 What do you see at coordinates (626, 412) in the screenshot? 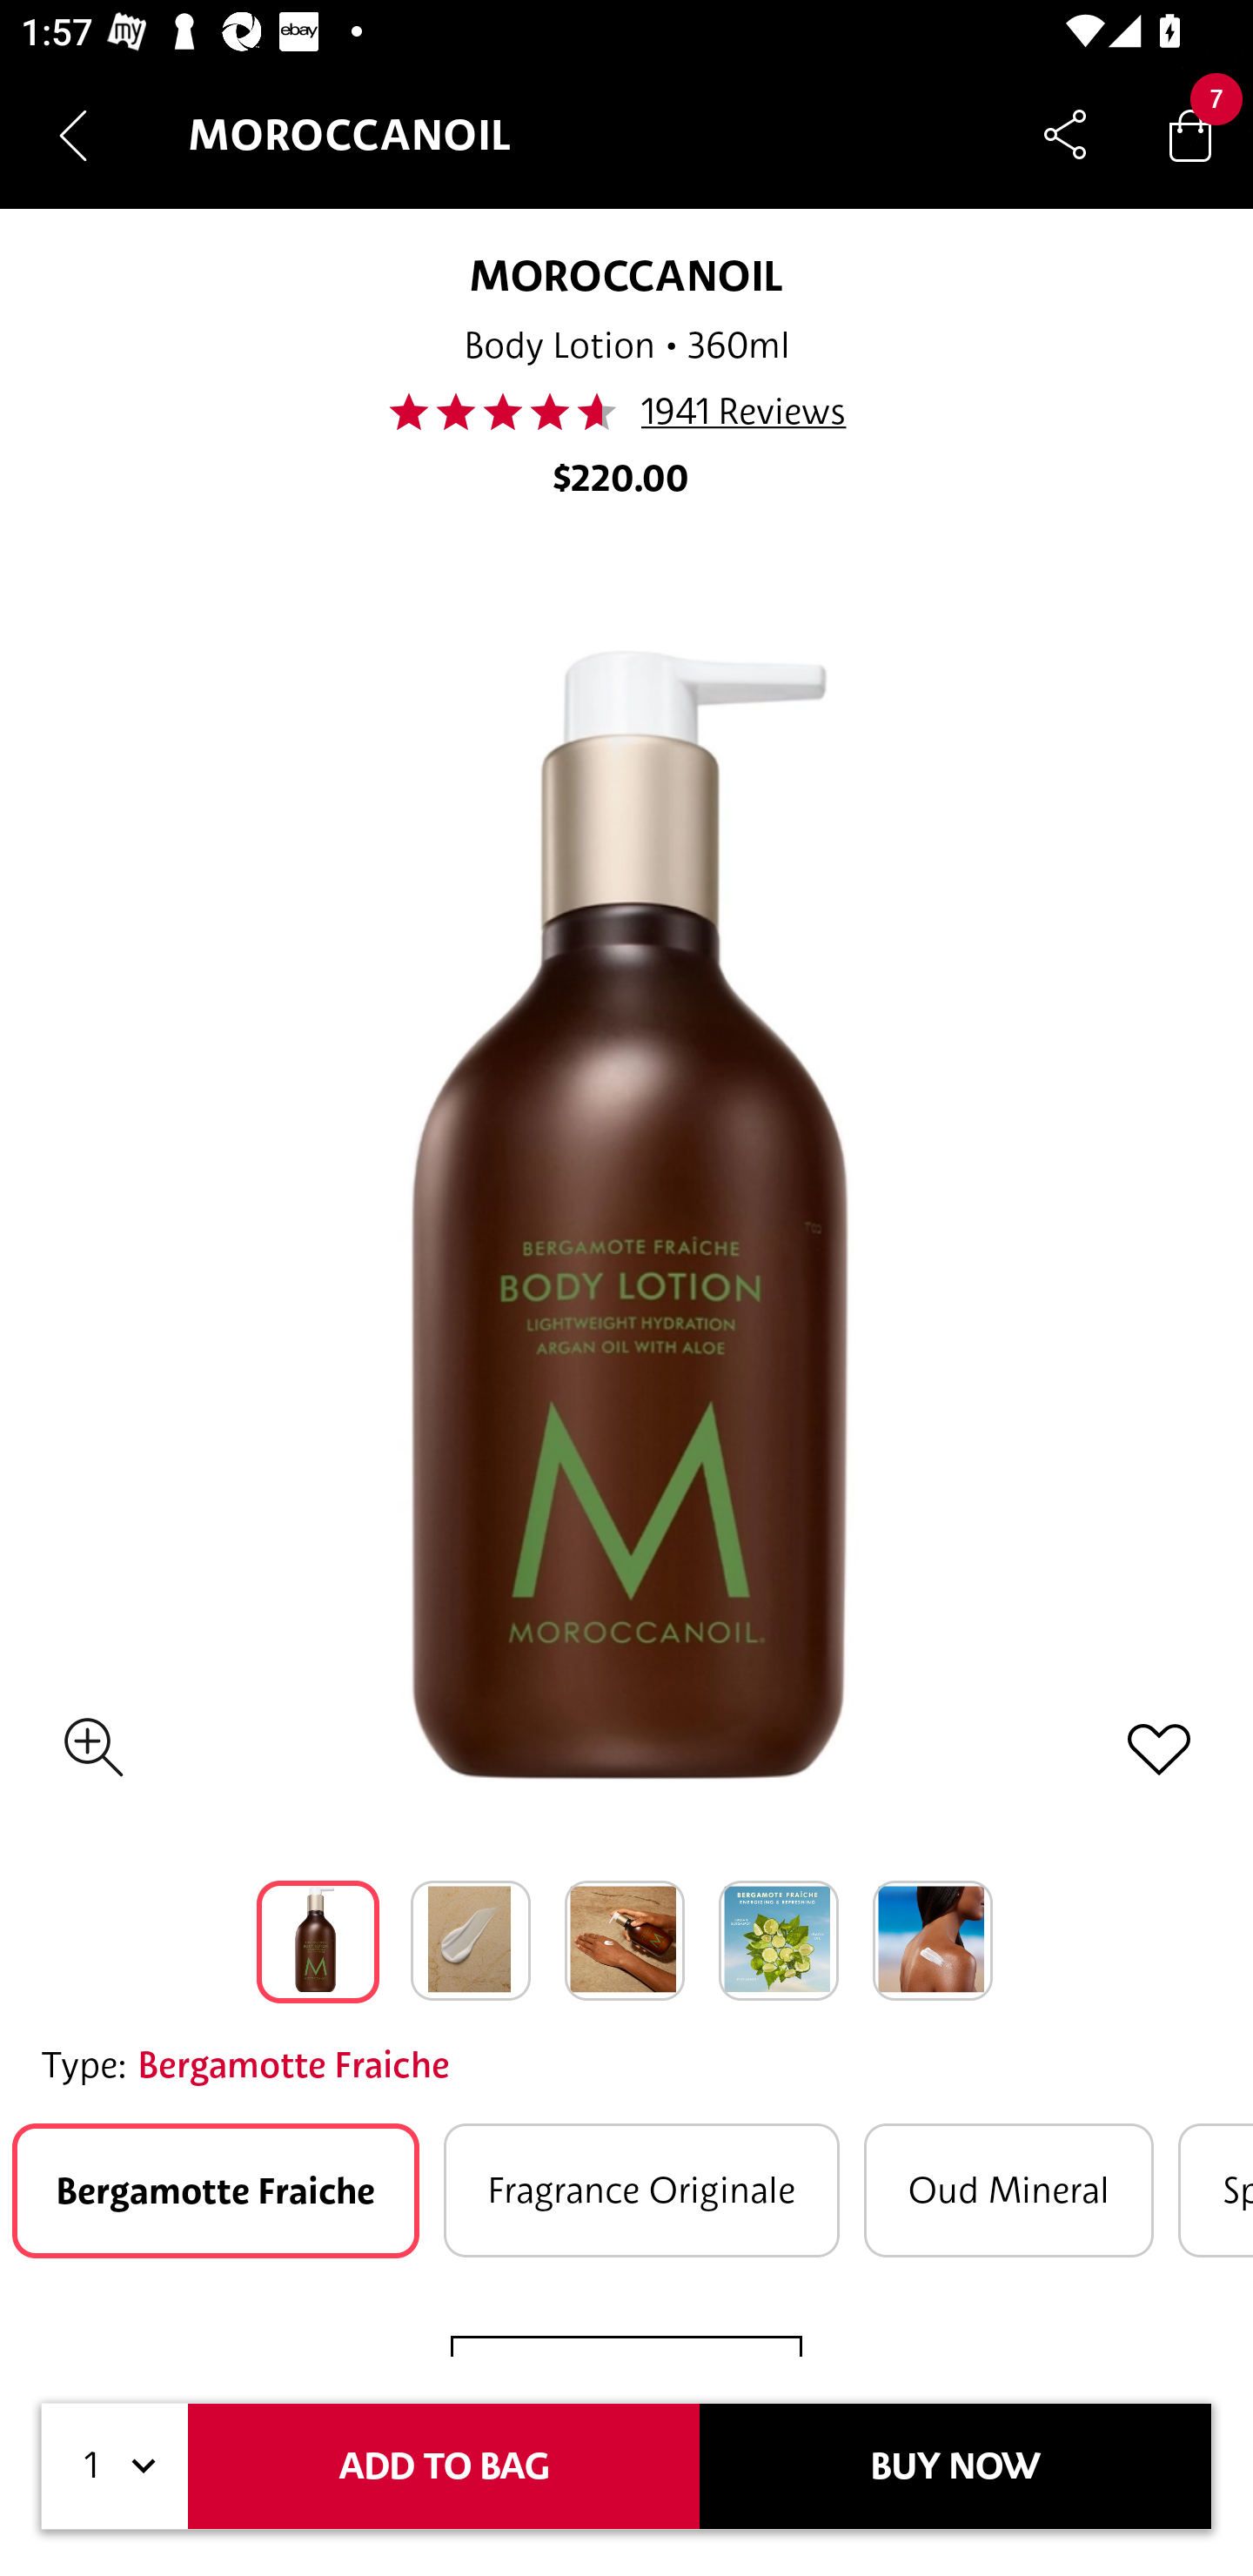
I see `46.0 1941 Reviews` at bounding box center [626, 412].